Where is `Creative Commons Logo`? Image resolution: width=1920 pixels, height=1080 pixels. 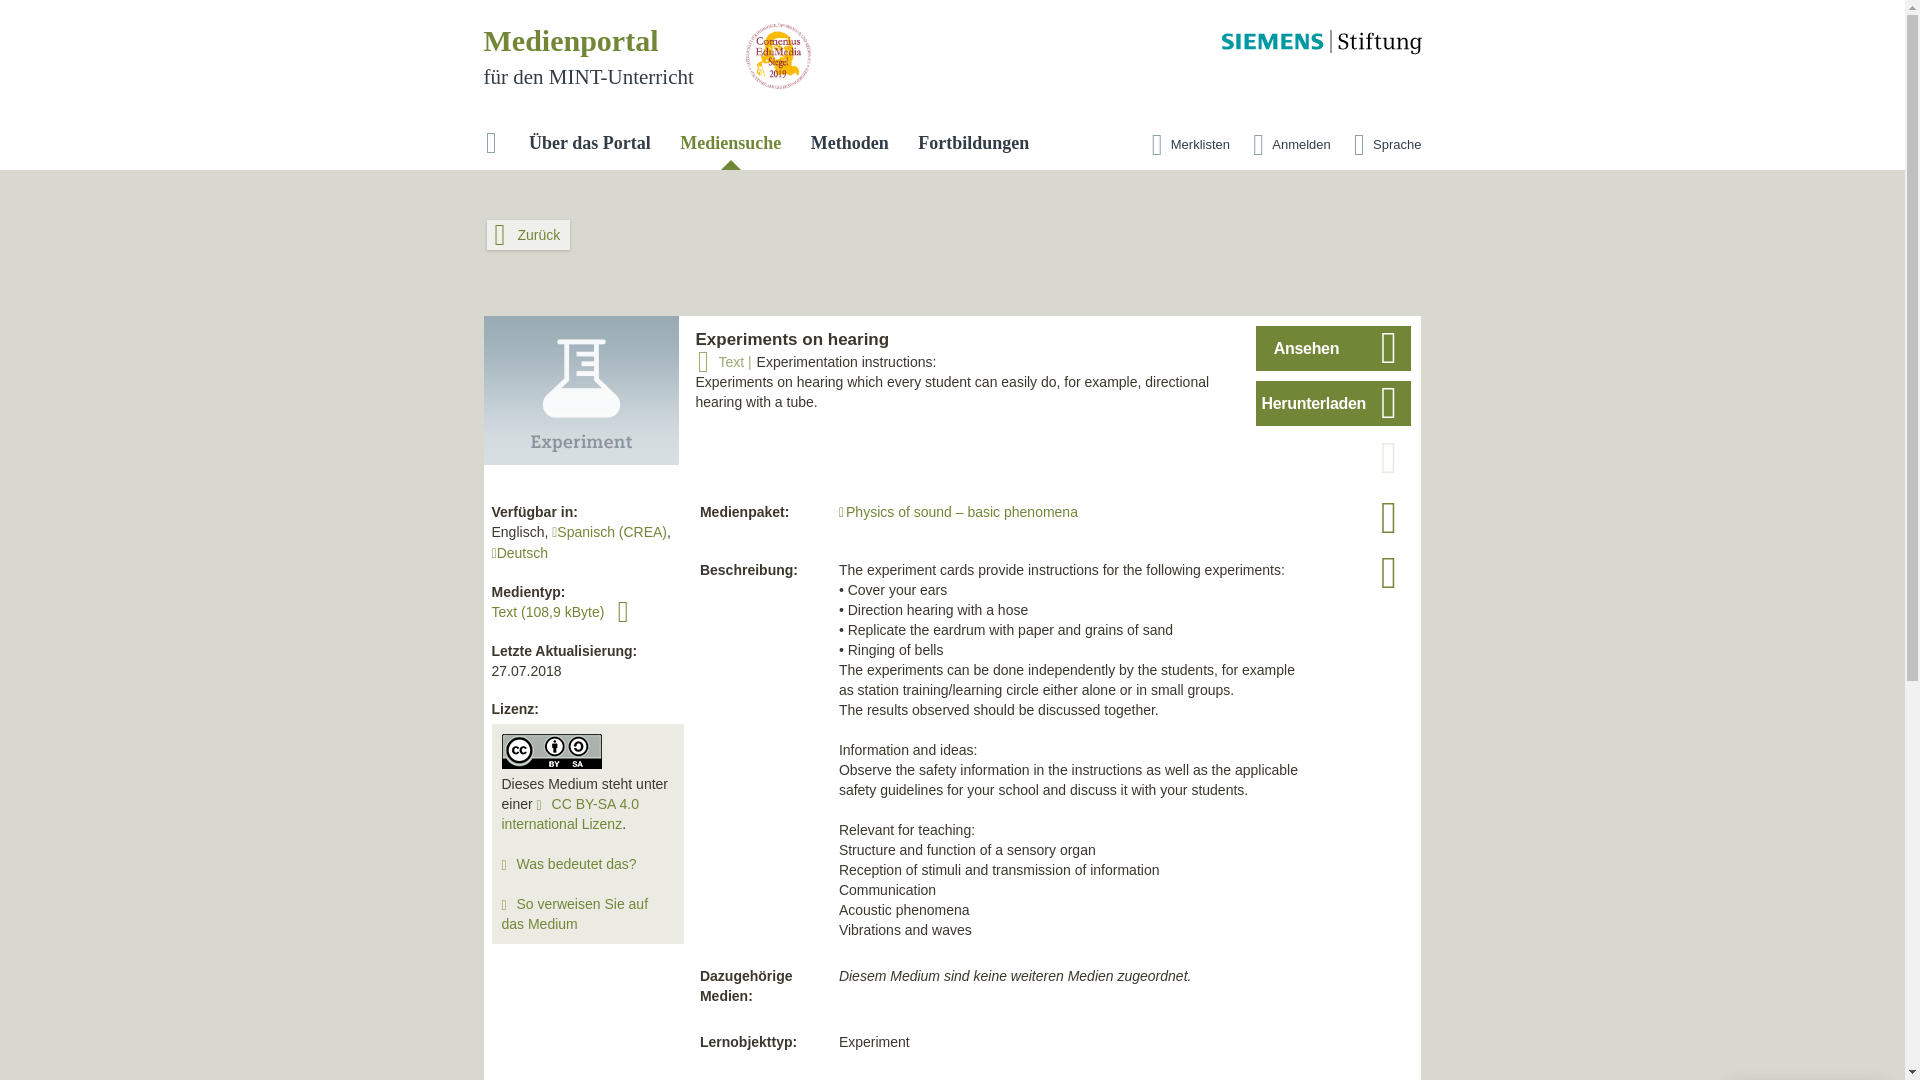
Creative Commons Logo is located at coordinates (552, 751).